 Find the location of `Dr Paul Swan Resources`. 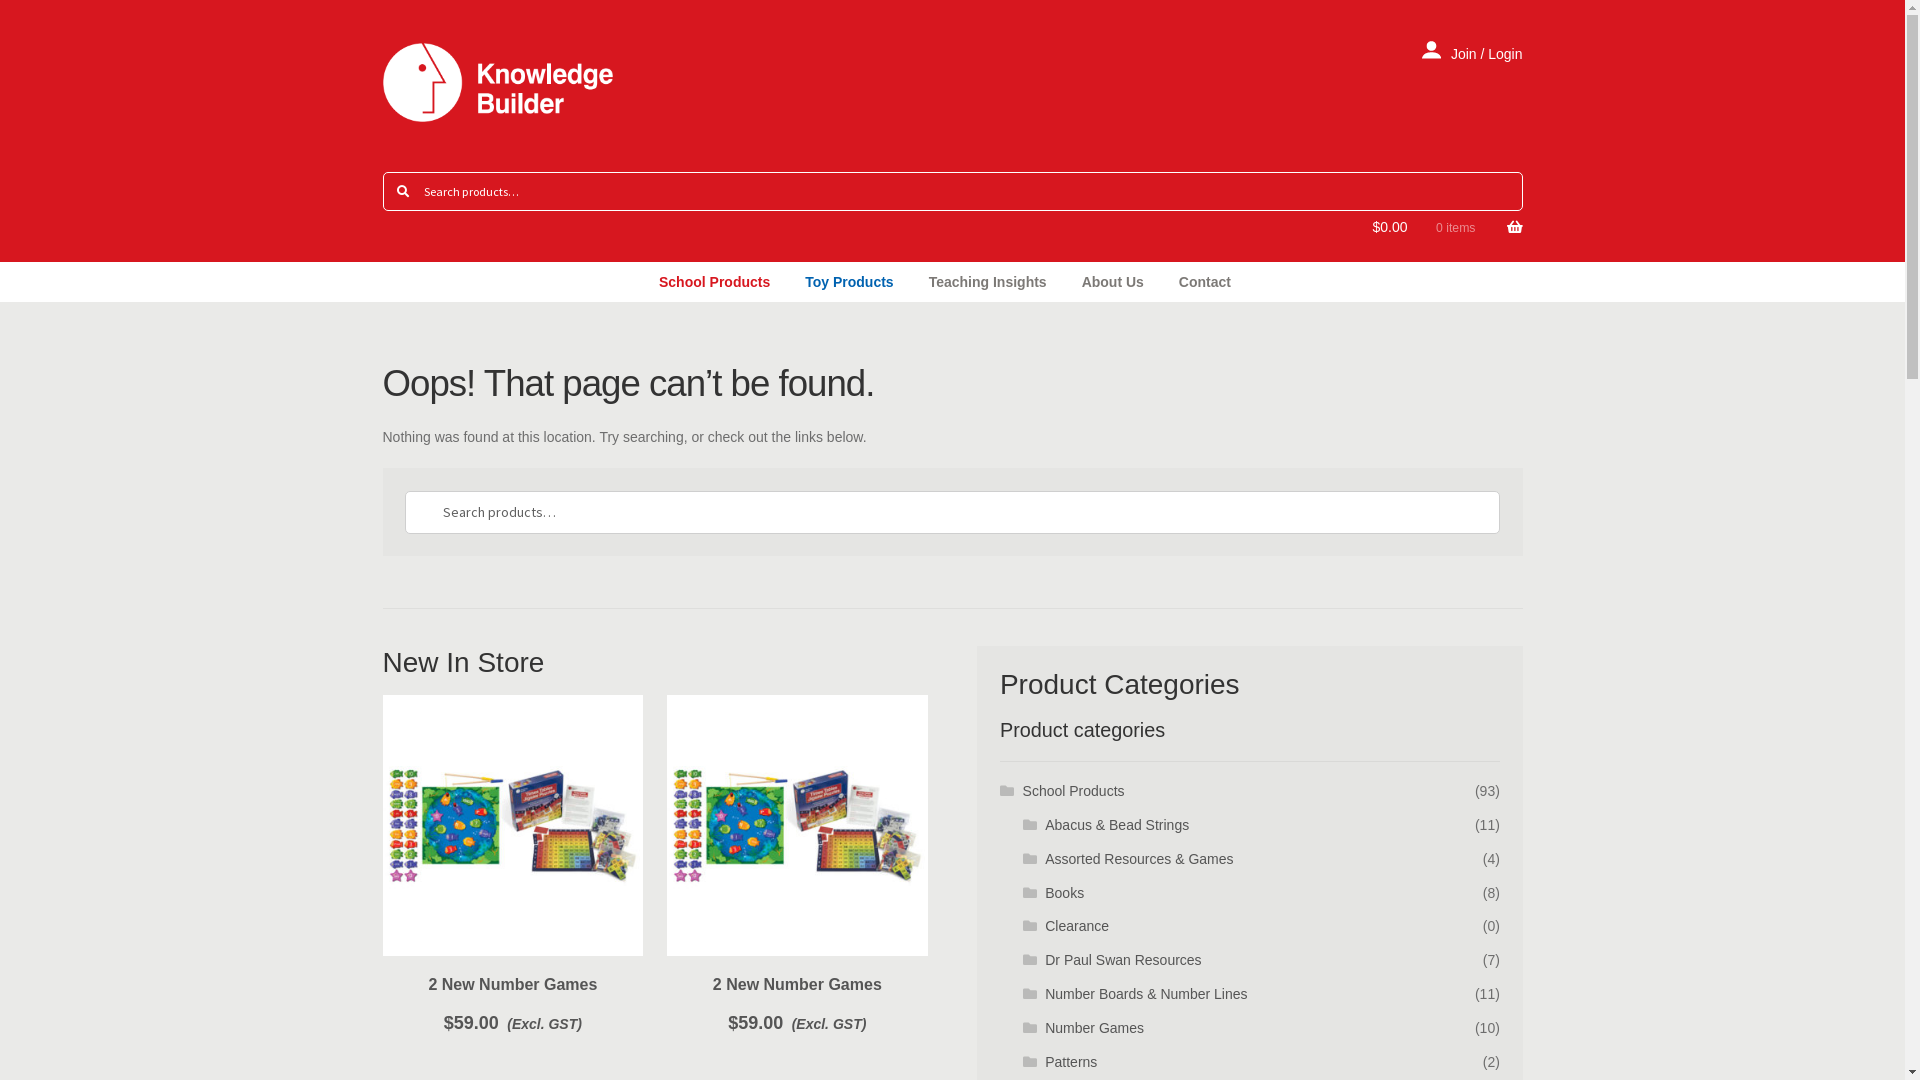

Dr Paul Swan Resources is located at coordinates (1123, 960).